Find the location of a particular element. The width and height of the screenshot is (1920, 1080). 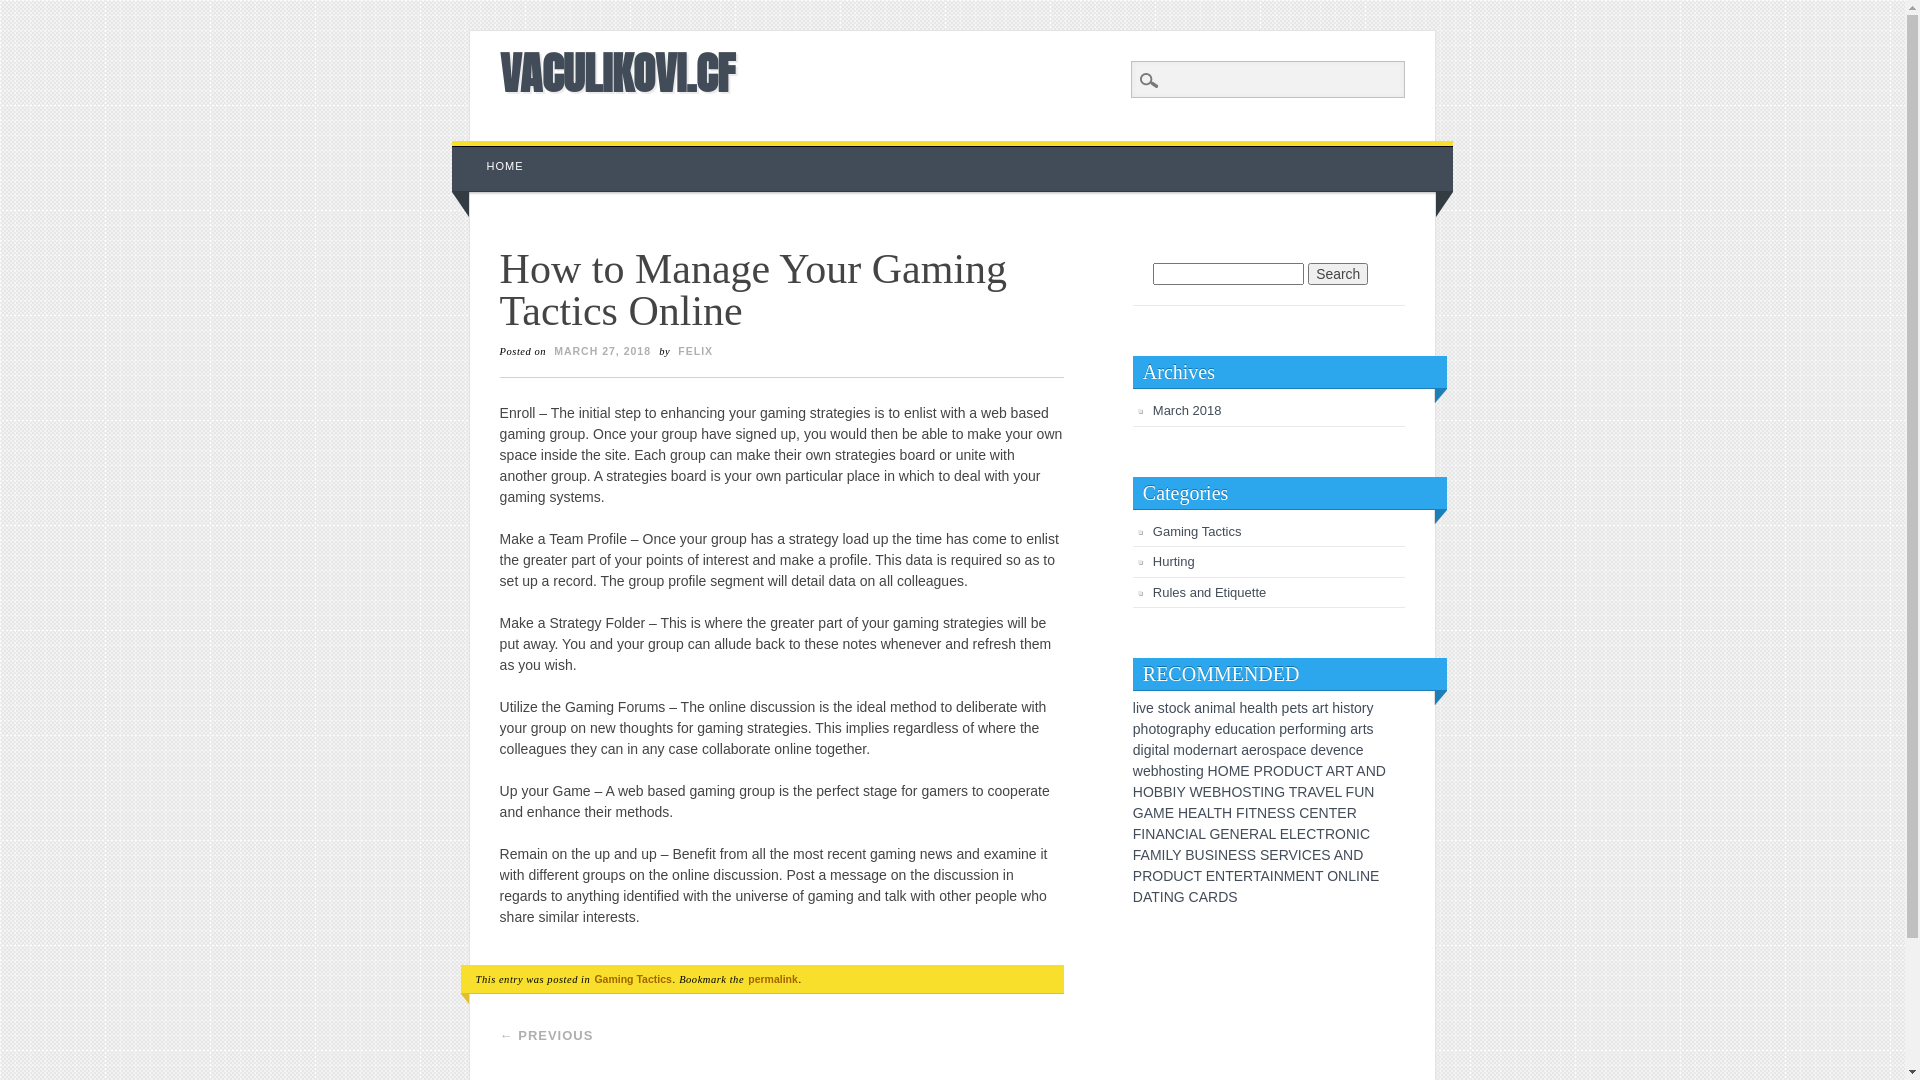

MARCH 27, 2018 is located at coordinates (602, 351).